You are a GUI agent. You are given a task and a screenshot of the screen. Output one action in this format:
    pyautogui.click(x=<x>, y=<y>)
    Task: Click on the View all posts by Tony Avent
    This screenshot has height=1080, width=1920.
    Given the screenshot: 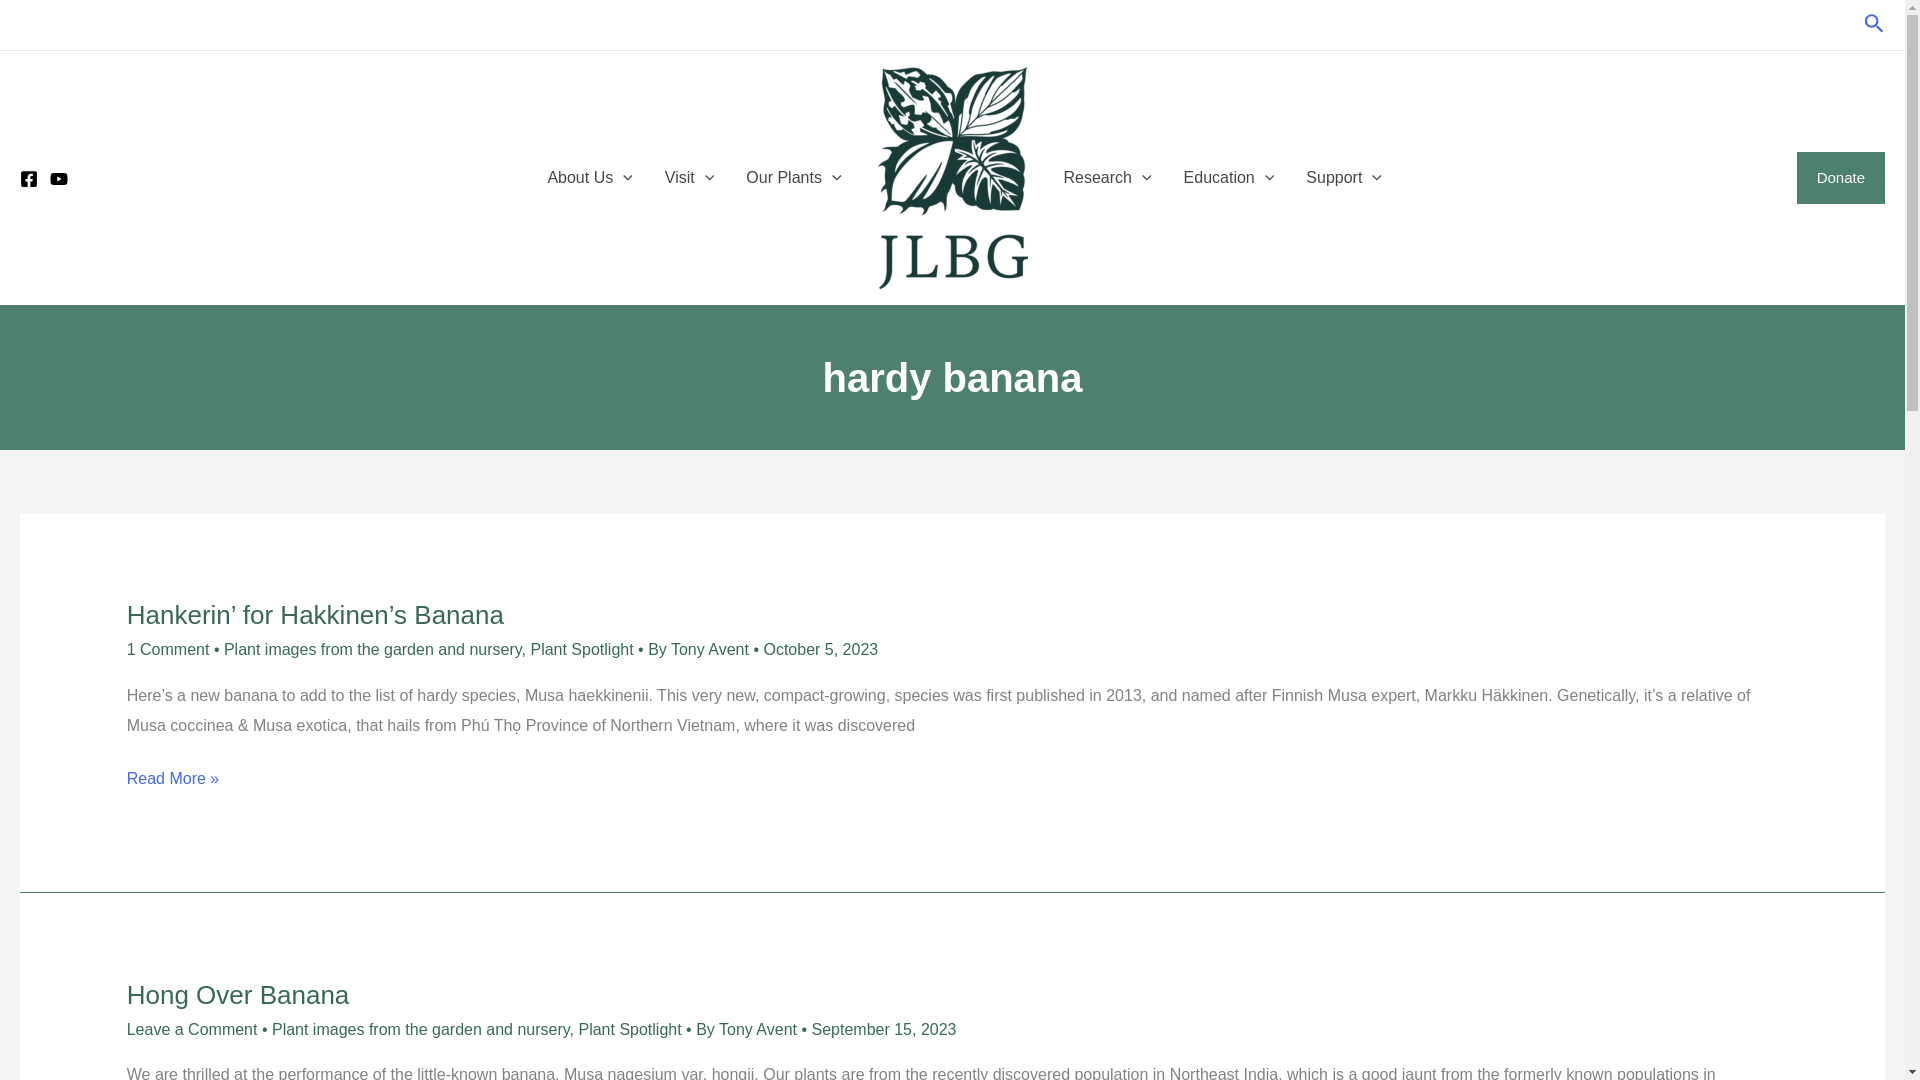 What is the action you would take?
    pyautogui.click(x=711, y=649)
    